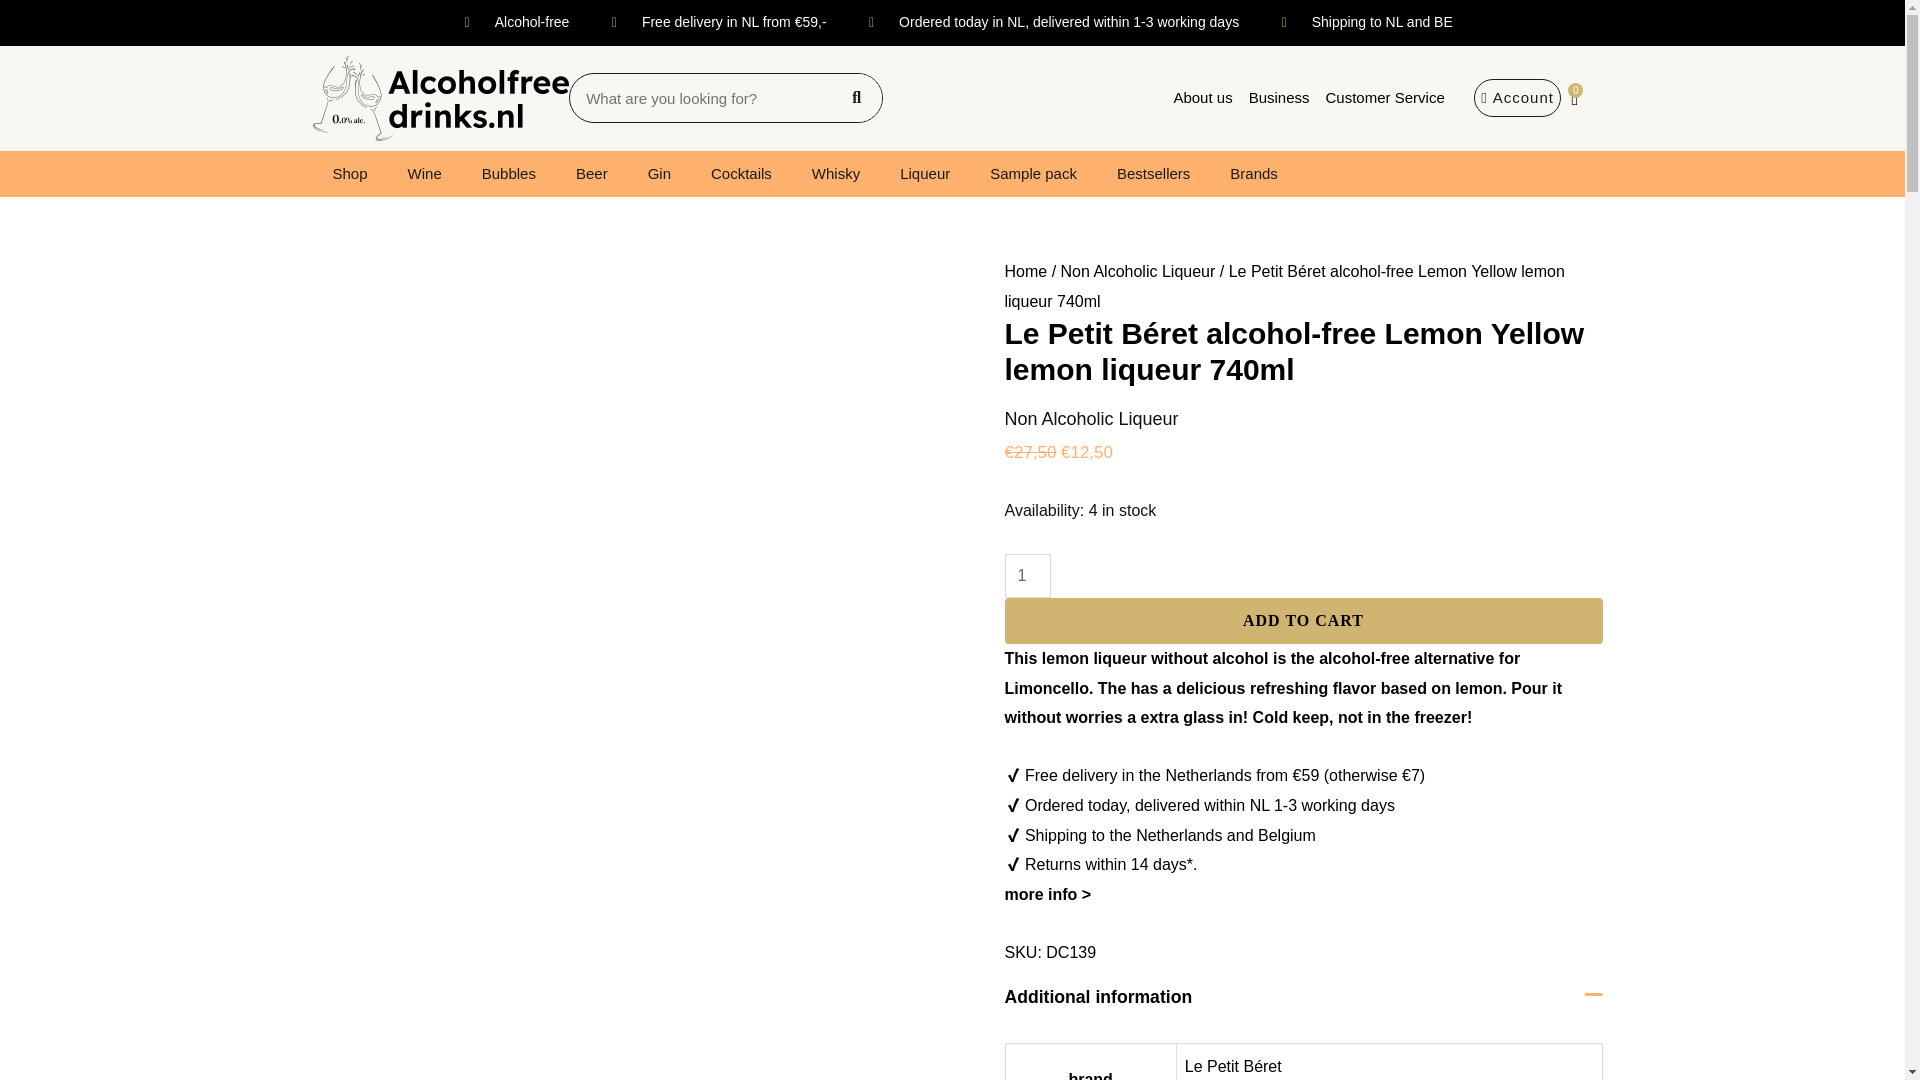 The width and height of the screenshot is (1920, 1080). Describe the element at coordinates (659, 174) in the screenshot. I see `Gin` at that location.